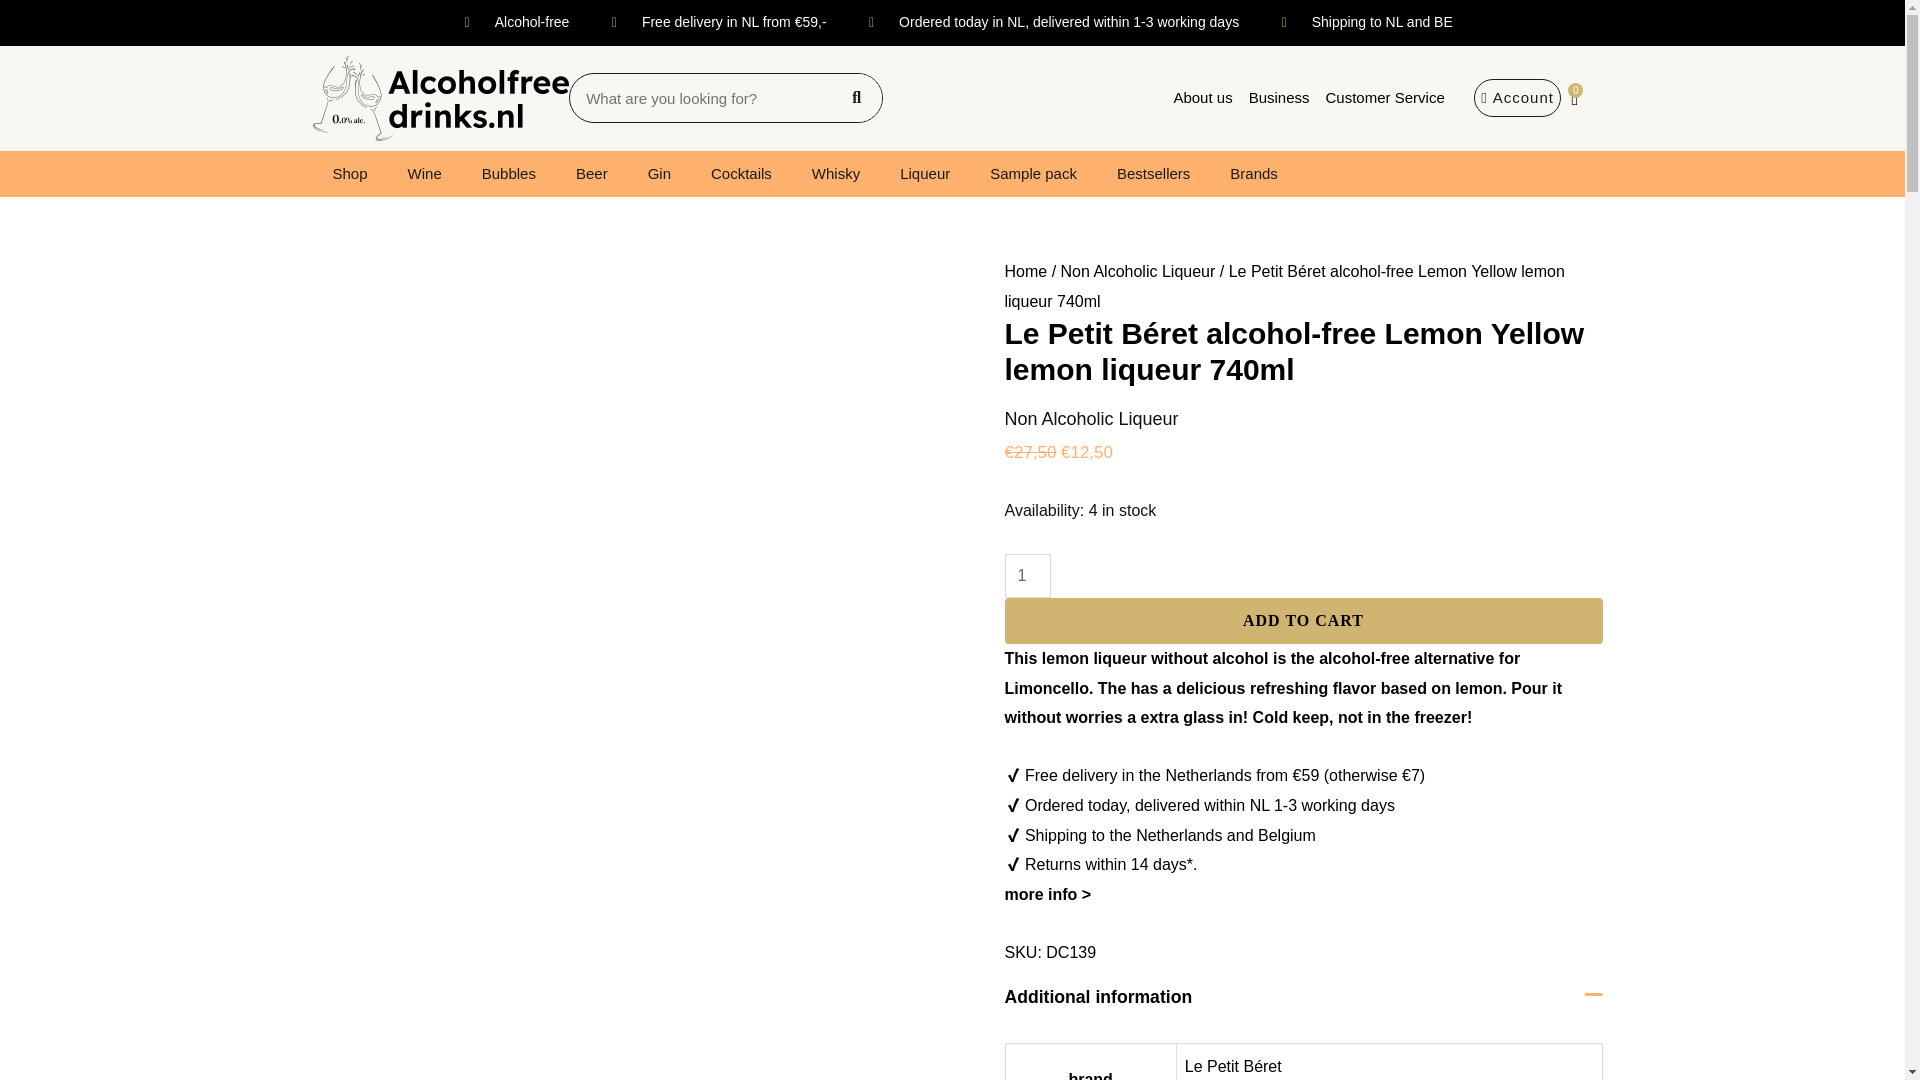 The width and height of the screenshot is (1920, 1080). Describe the element at coordinates (659, 174) in the screenshot. I see `Gin` at that location.